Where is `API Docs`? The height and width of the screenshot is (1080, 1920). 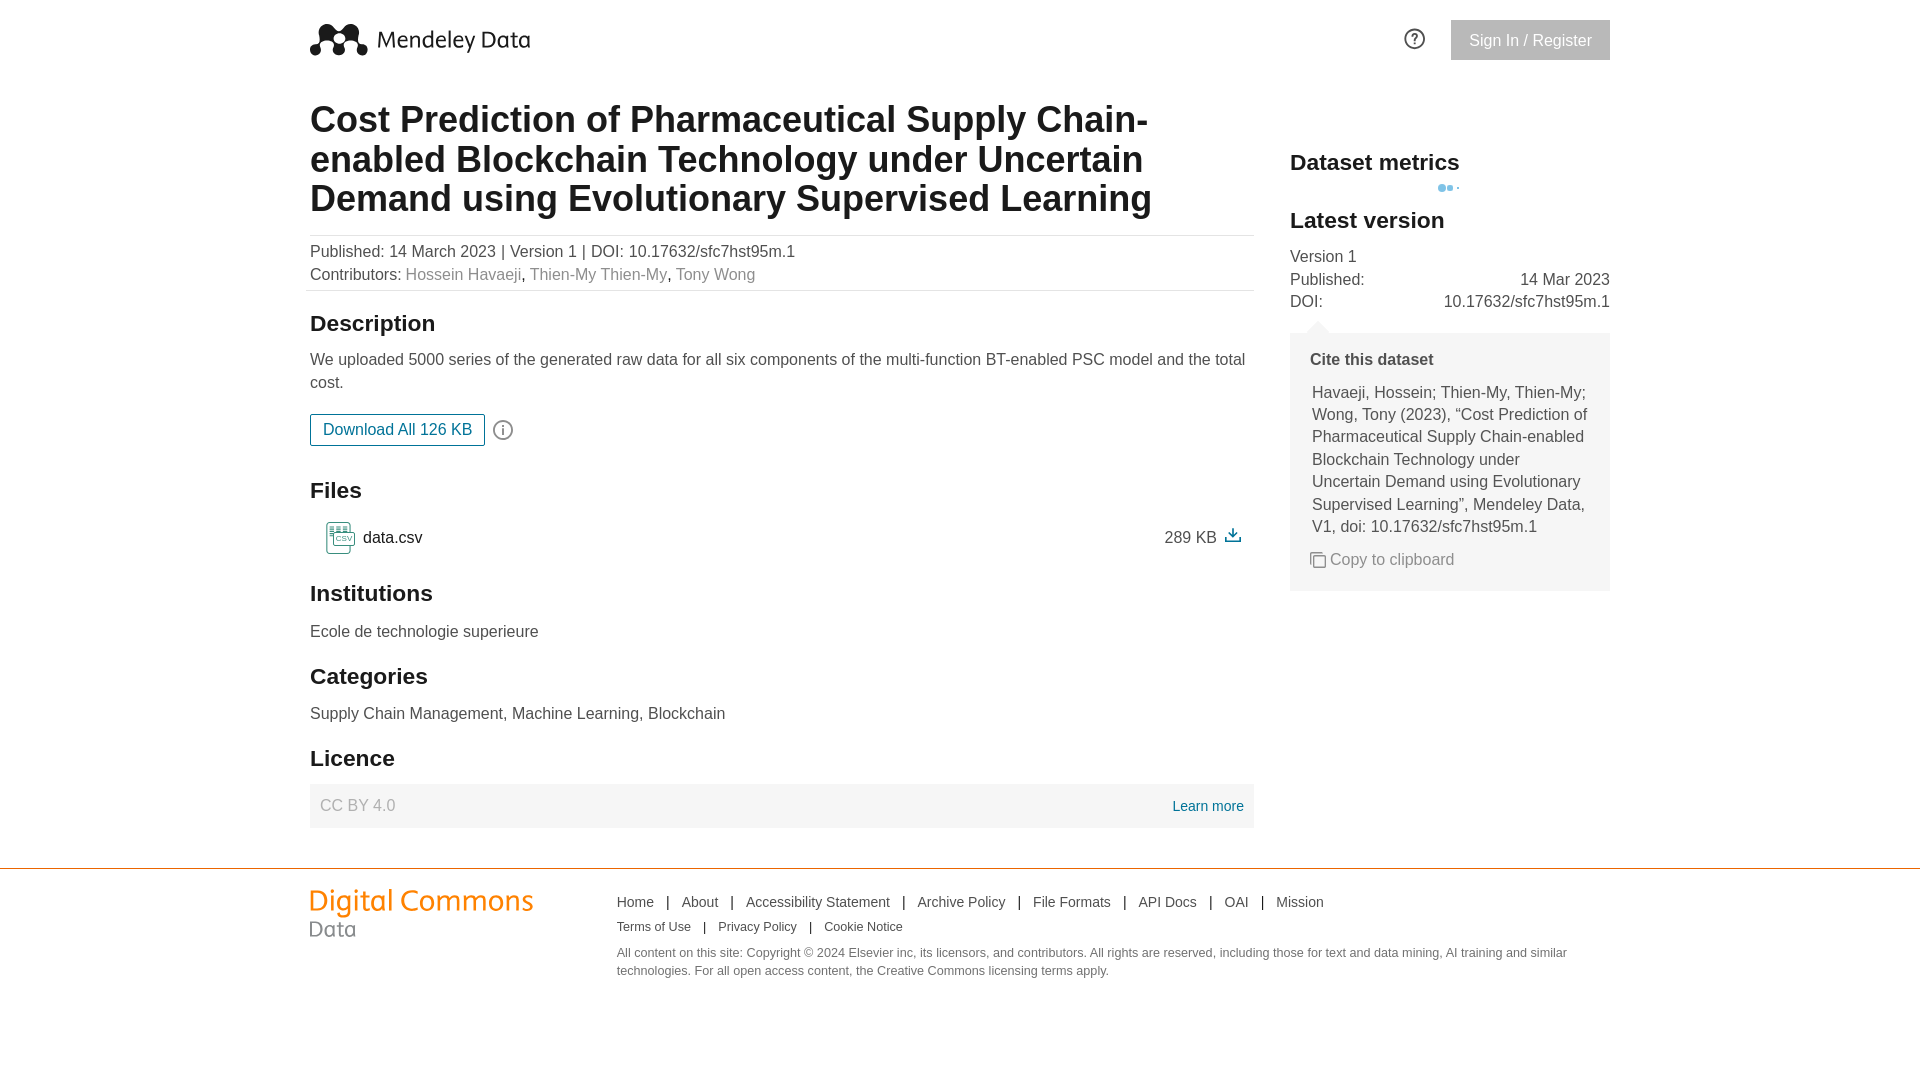 API Docs is located at coordinates (1167, 901).